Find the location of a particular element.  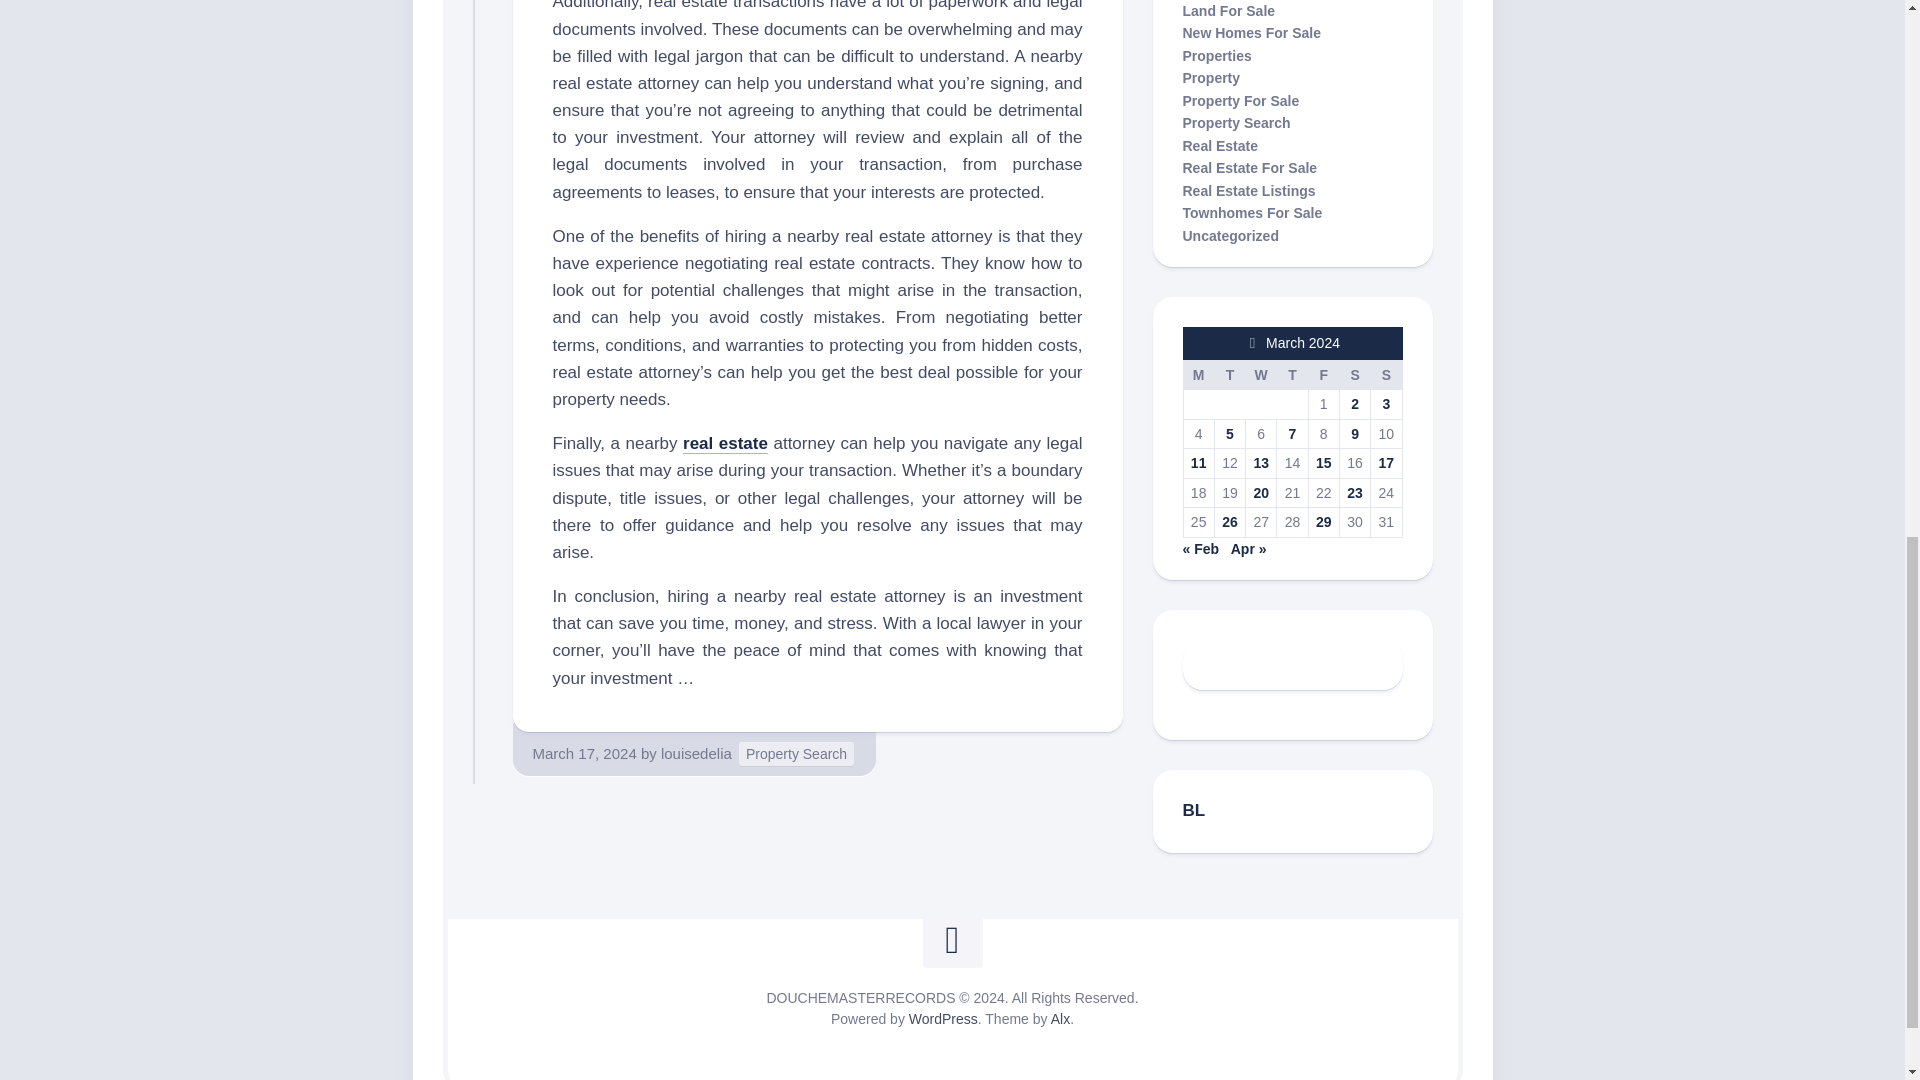

Thursday is located at coordinates (1292, 374).